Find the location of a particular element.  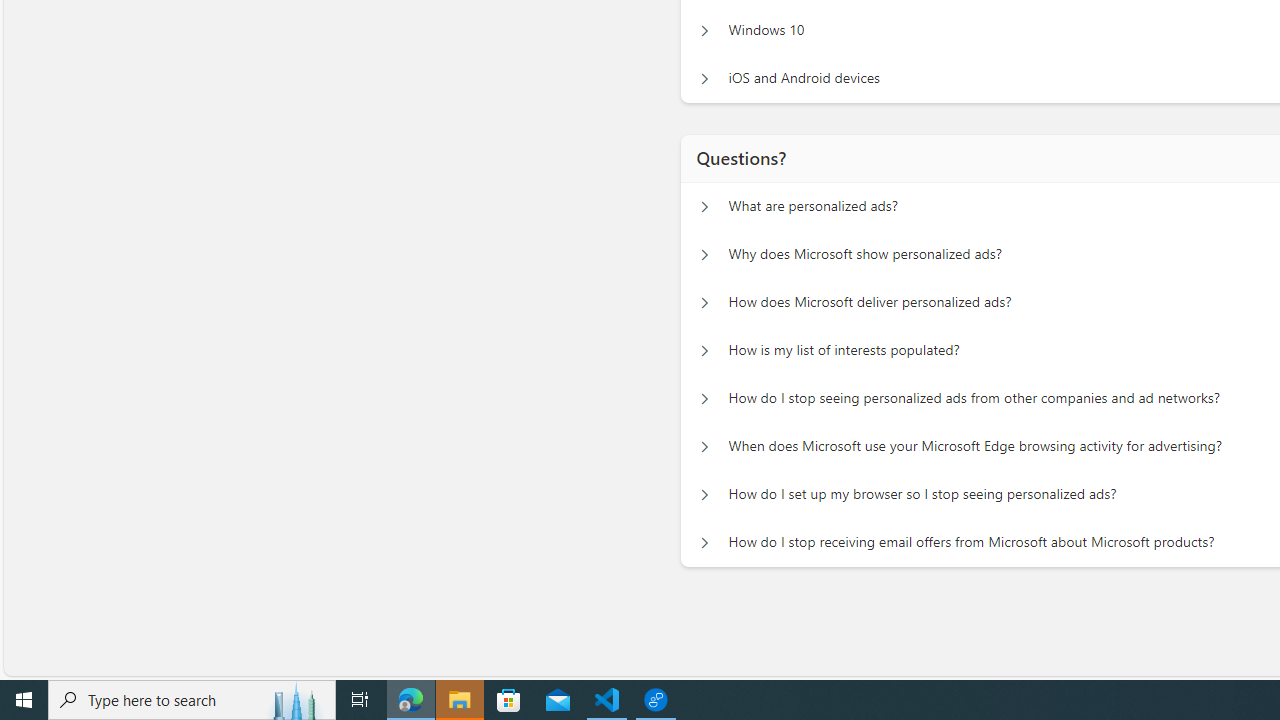

Questions? What are personalized ads? is located at coordinates (704, 206).